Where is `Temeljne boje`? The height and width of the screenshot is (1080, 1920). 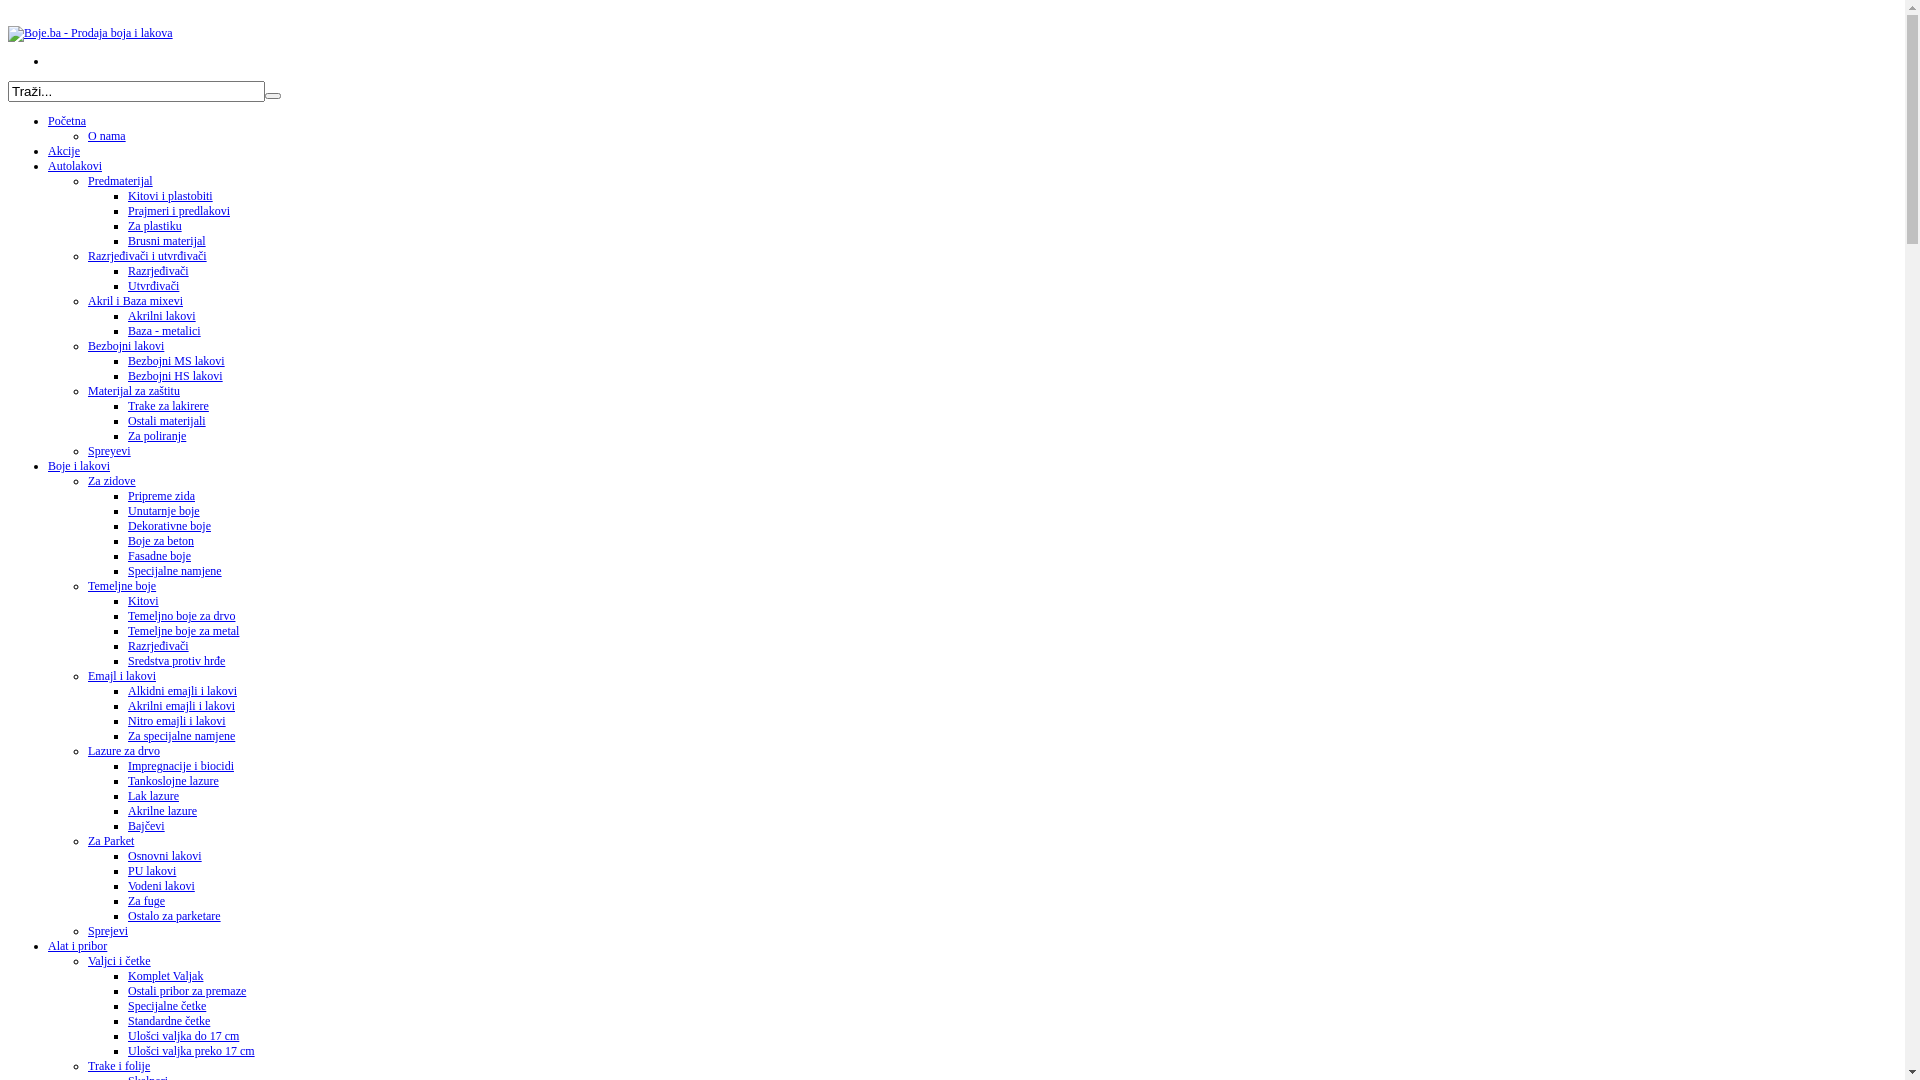
Temeljne boje is located at coordinates (122, 586).